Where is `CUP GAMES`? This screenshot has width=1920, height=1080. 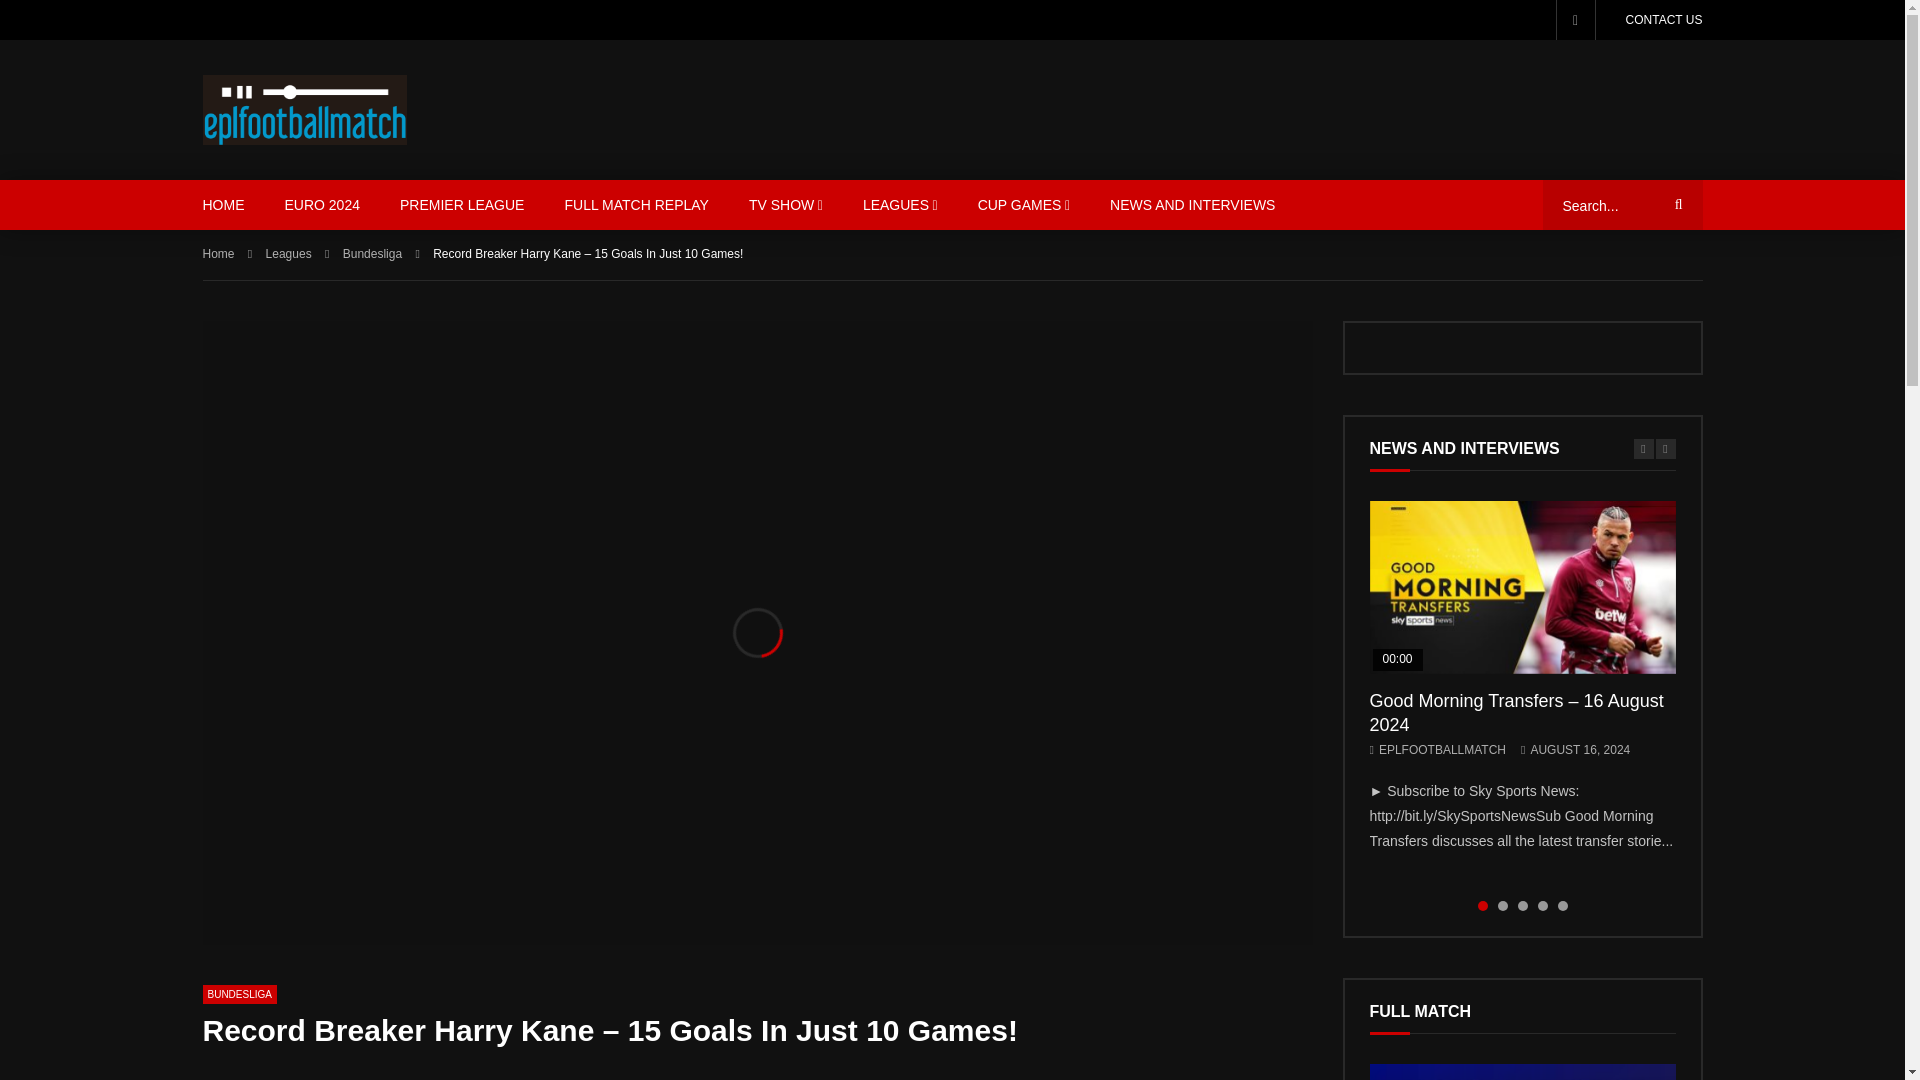 CUP GAMES is located at coordinates (1024, 205).